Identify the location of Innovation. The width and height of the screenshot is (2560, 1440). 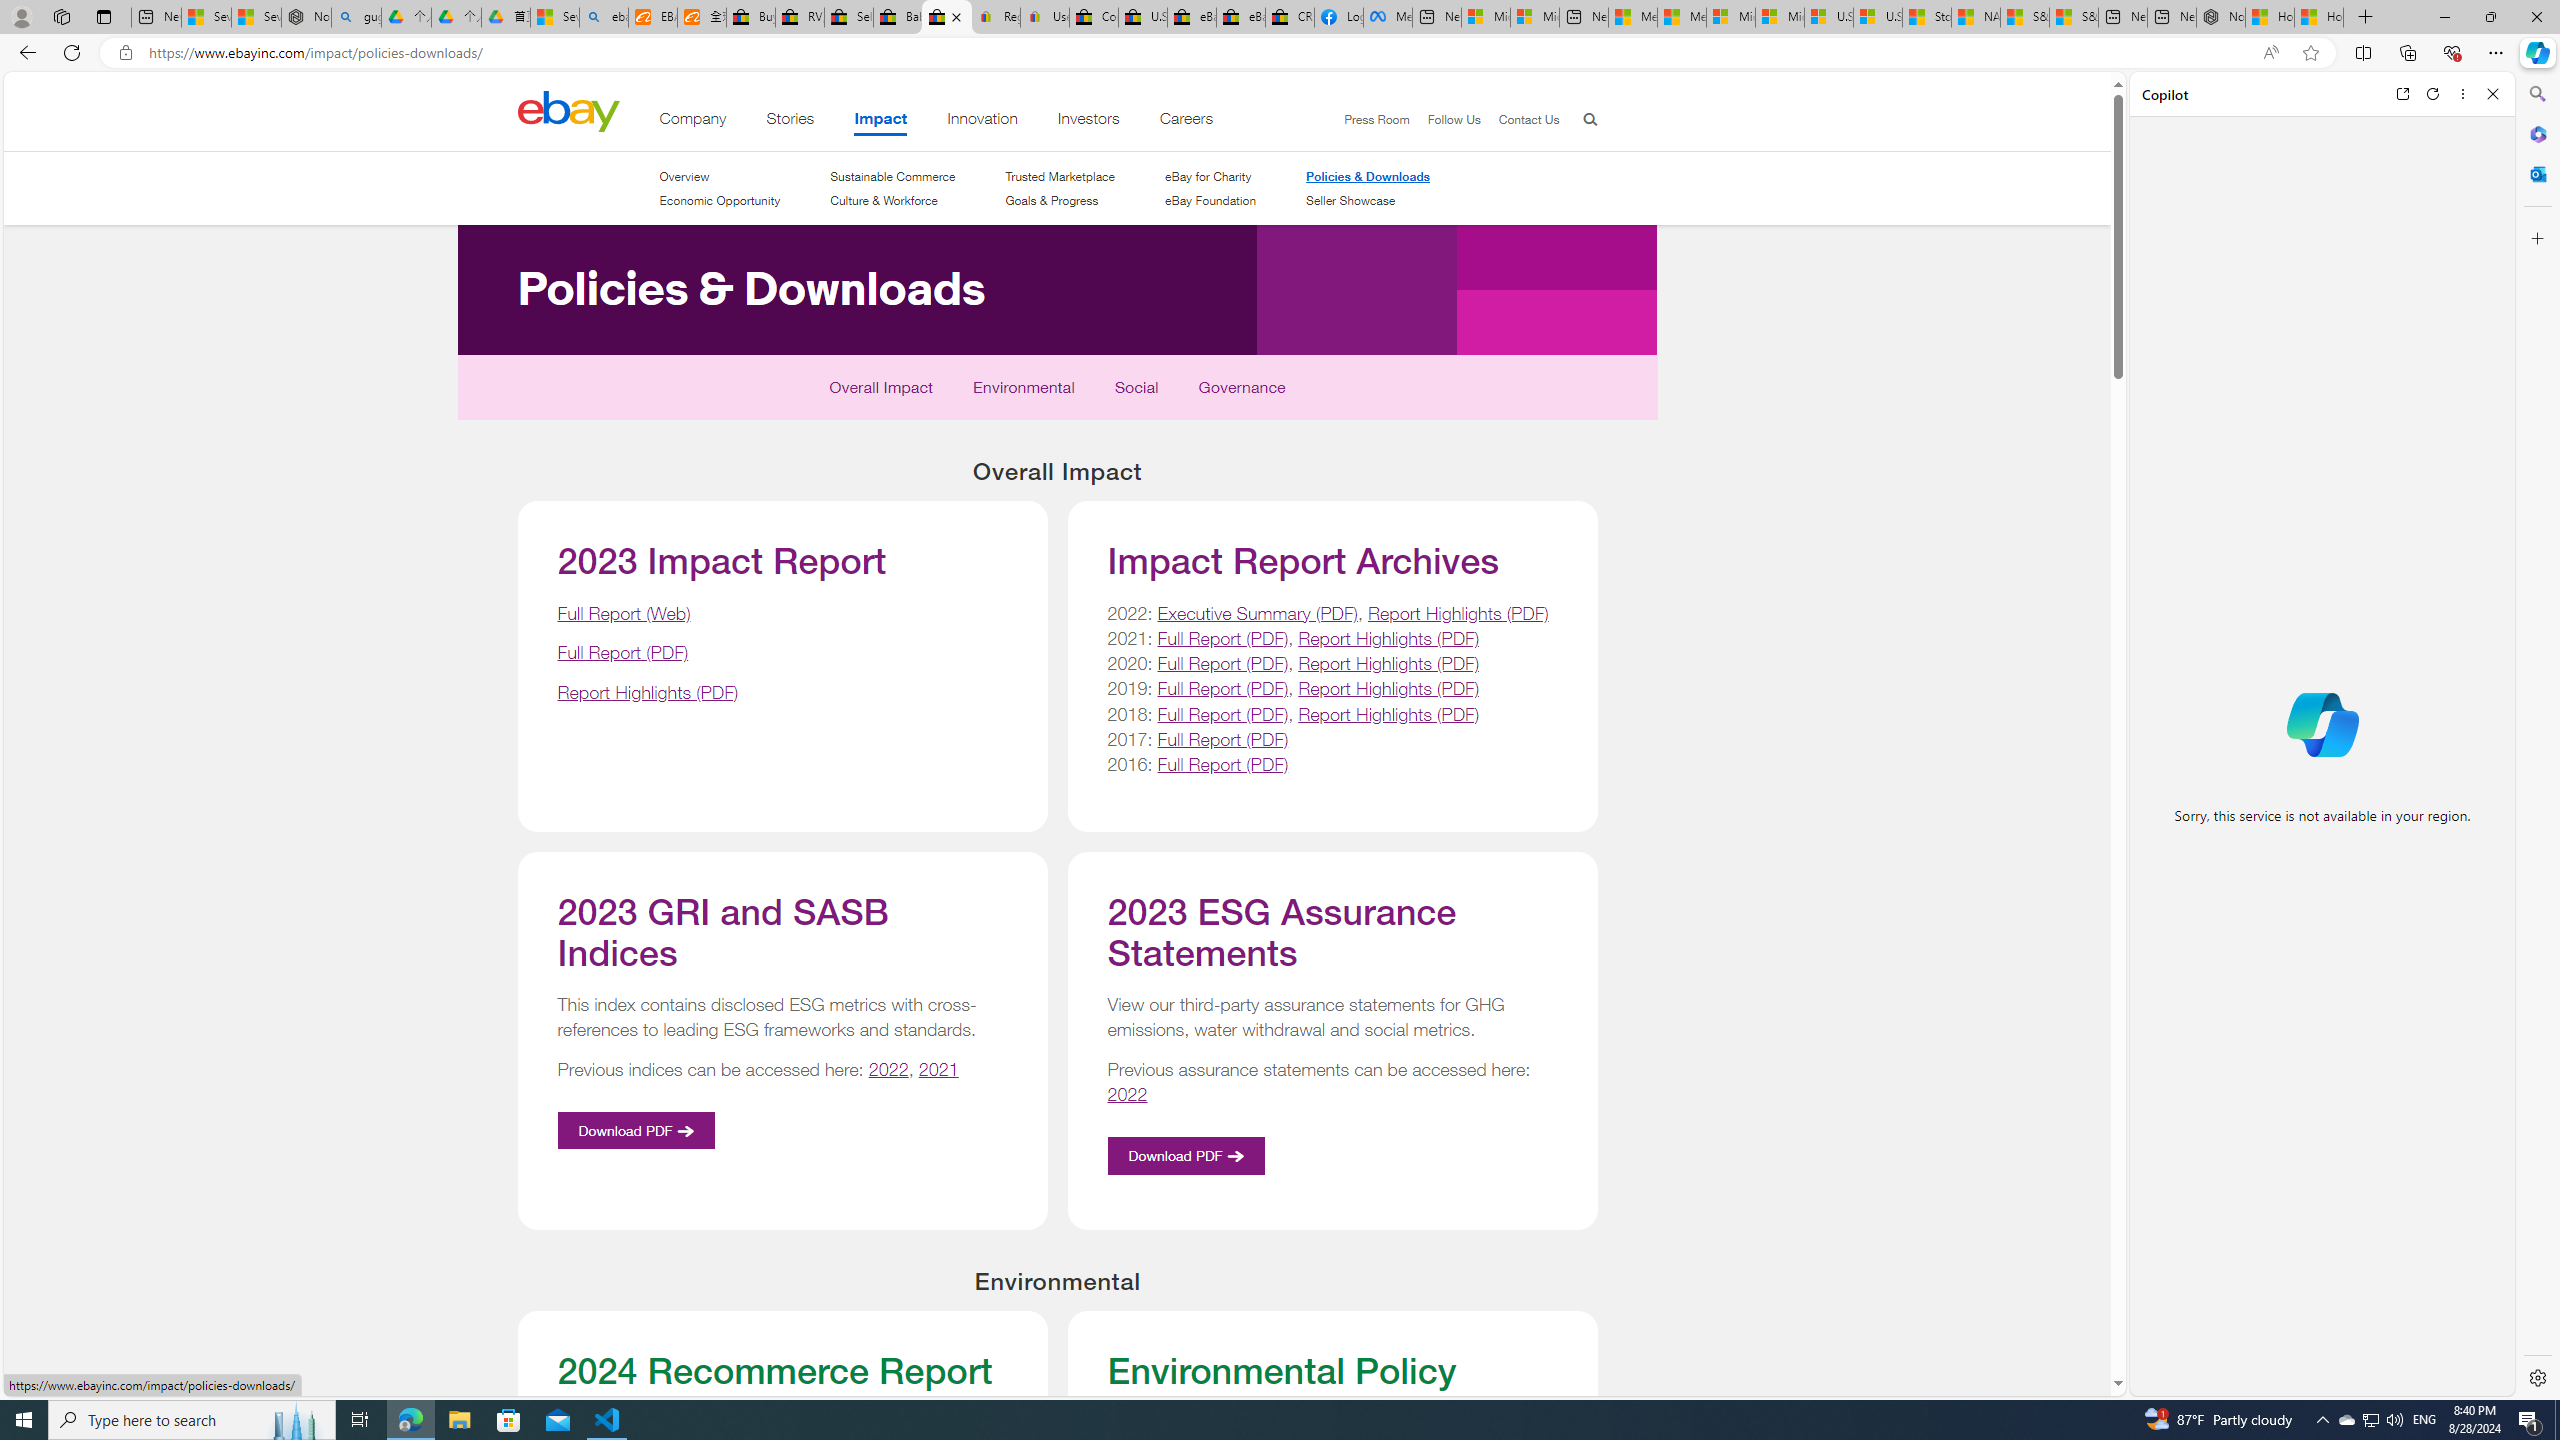
(982, 122).